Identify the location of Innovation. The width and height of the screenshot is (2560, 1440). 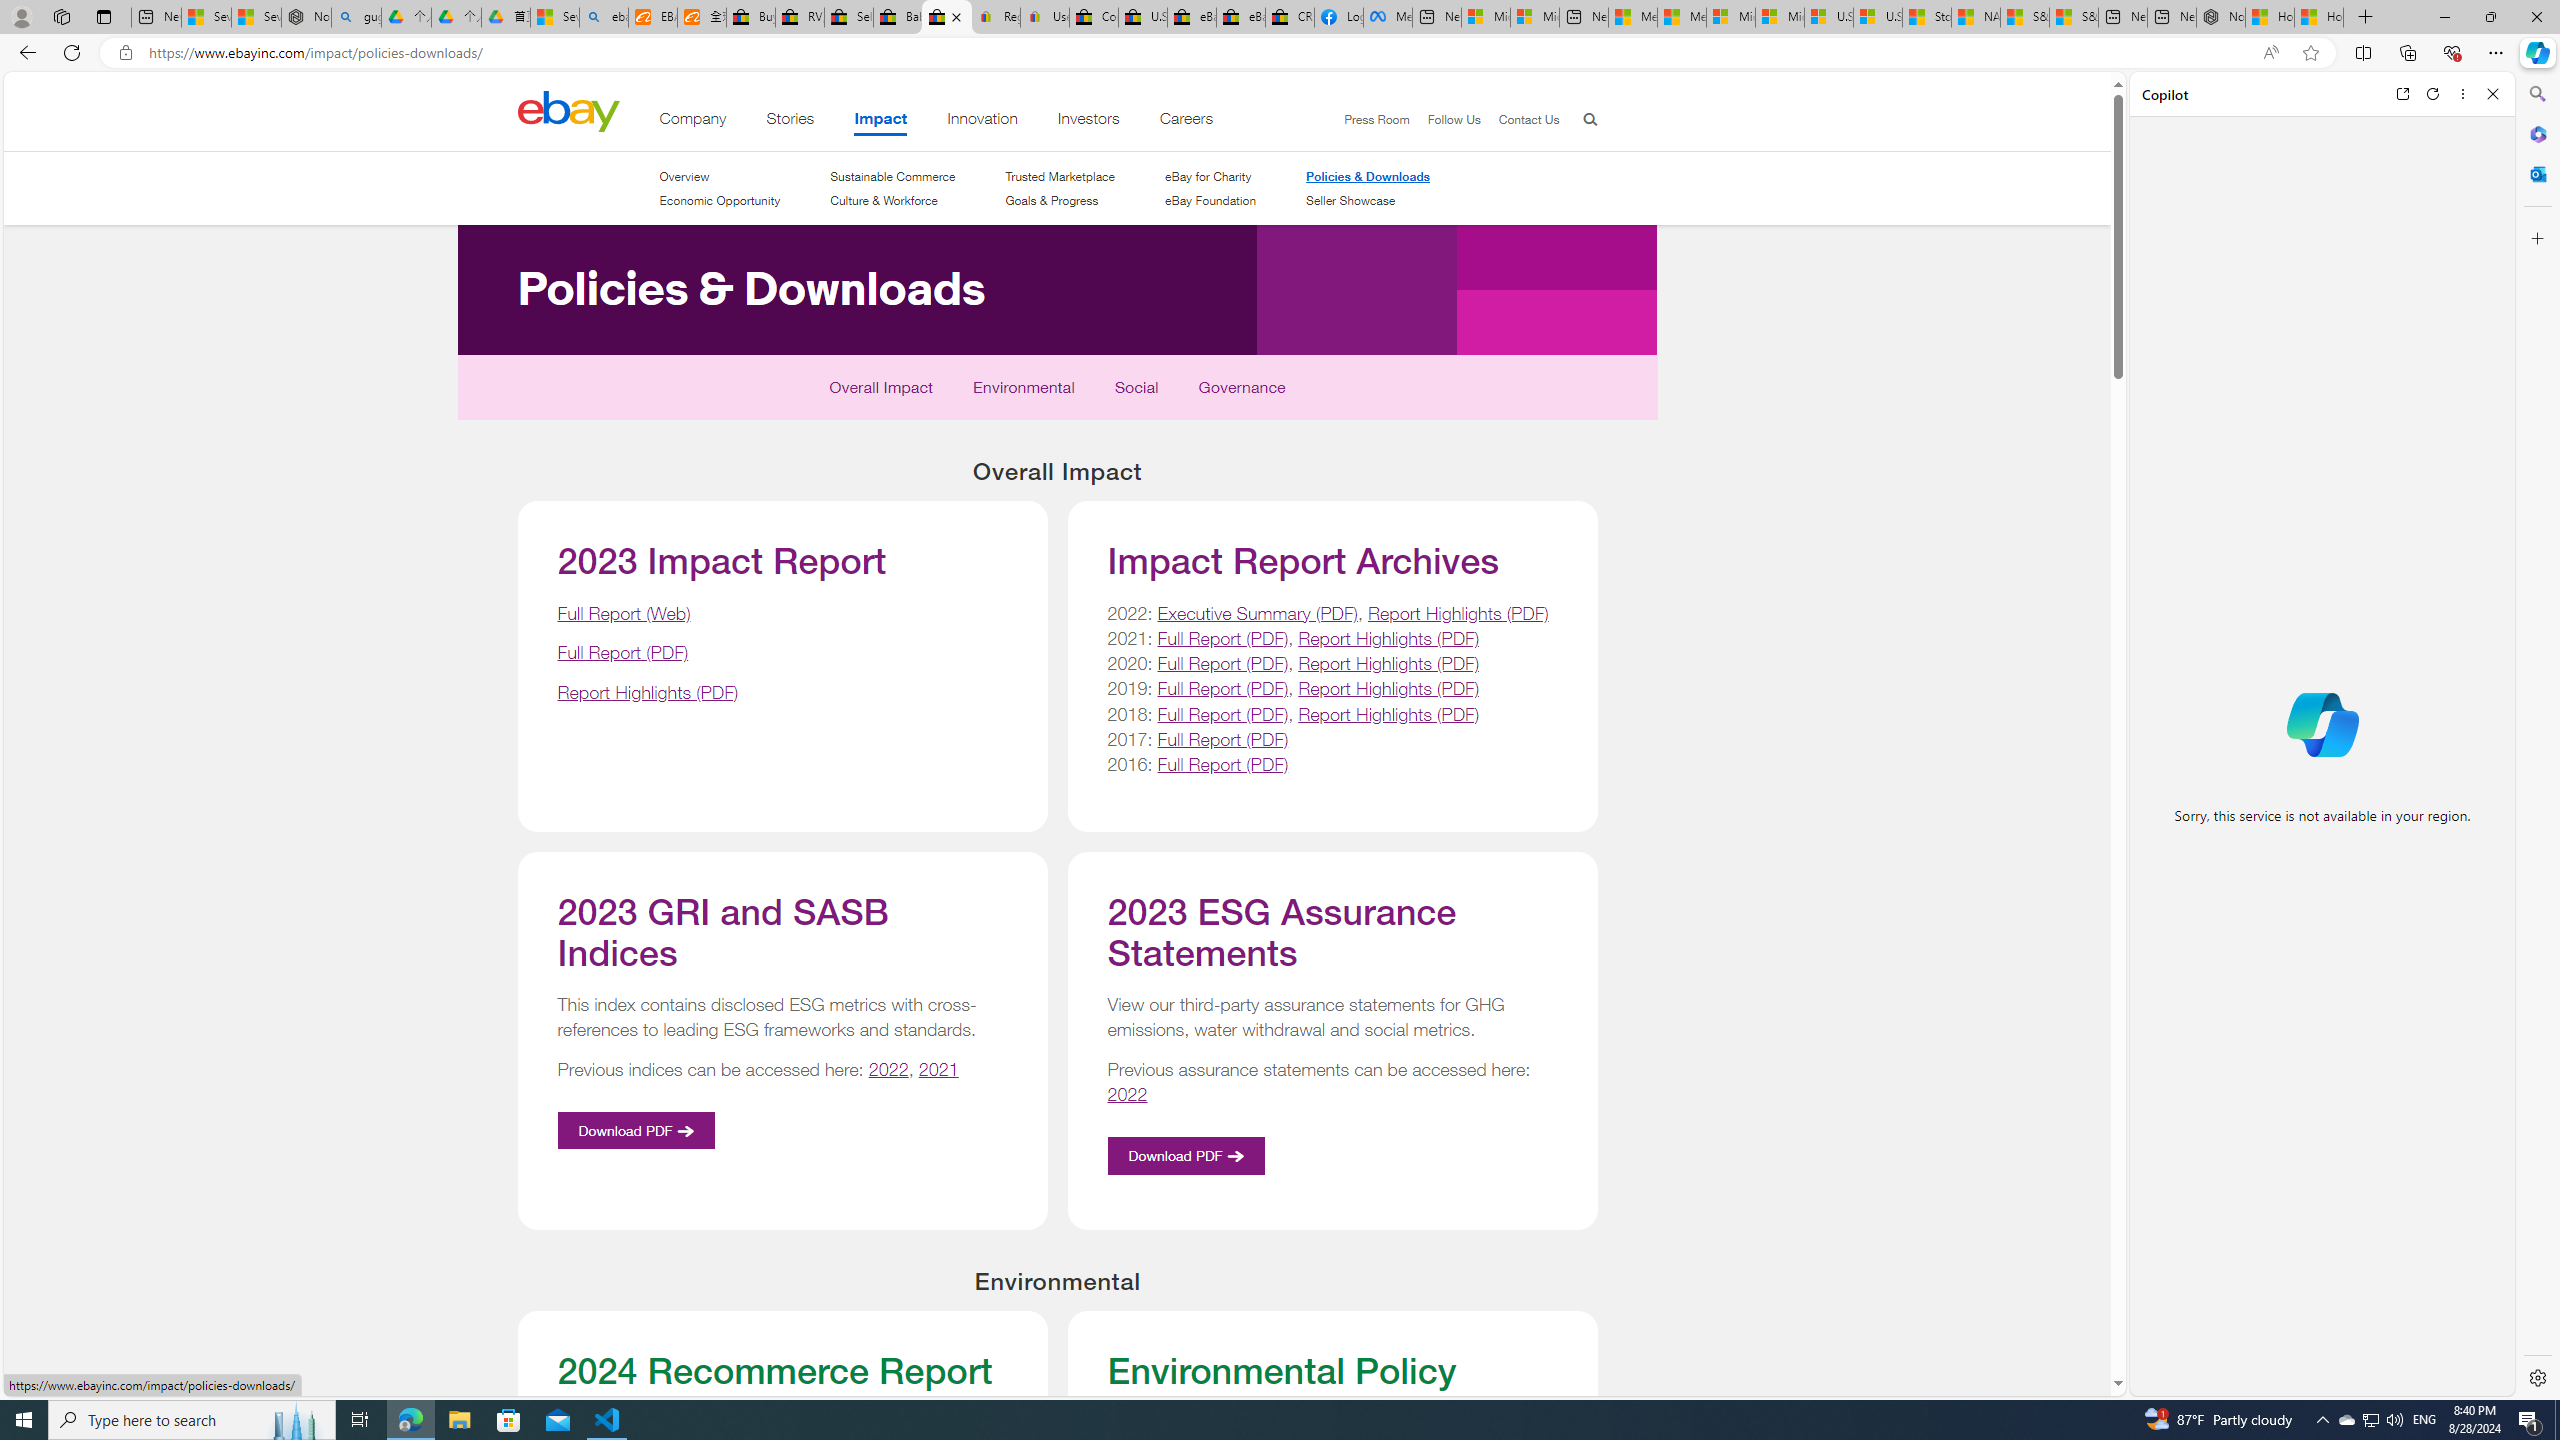
(982, 122).